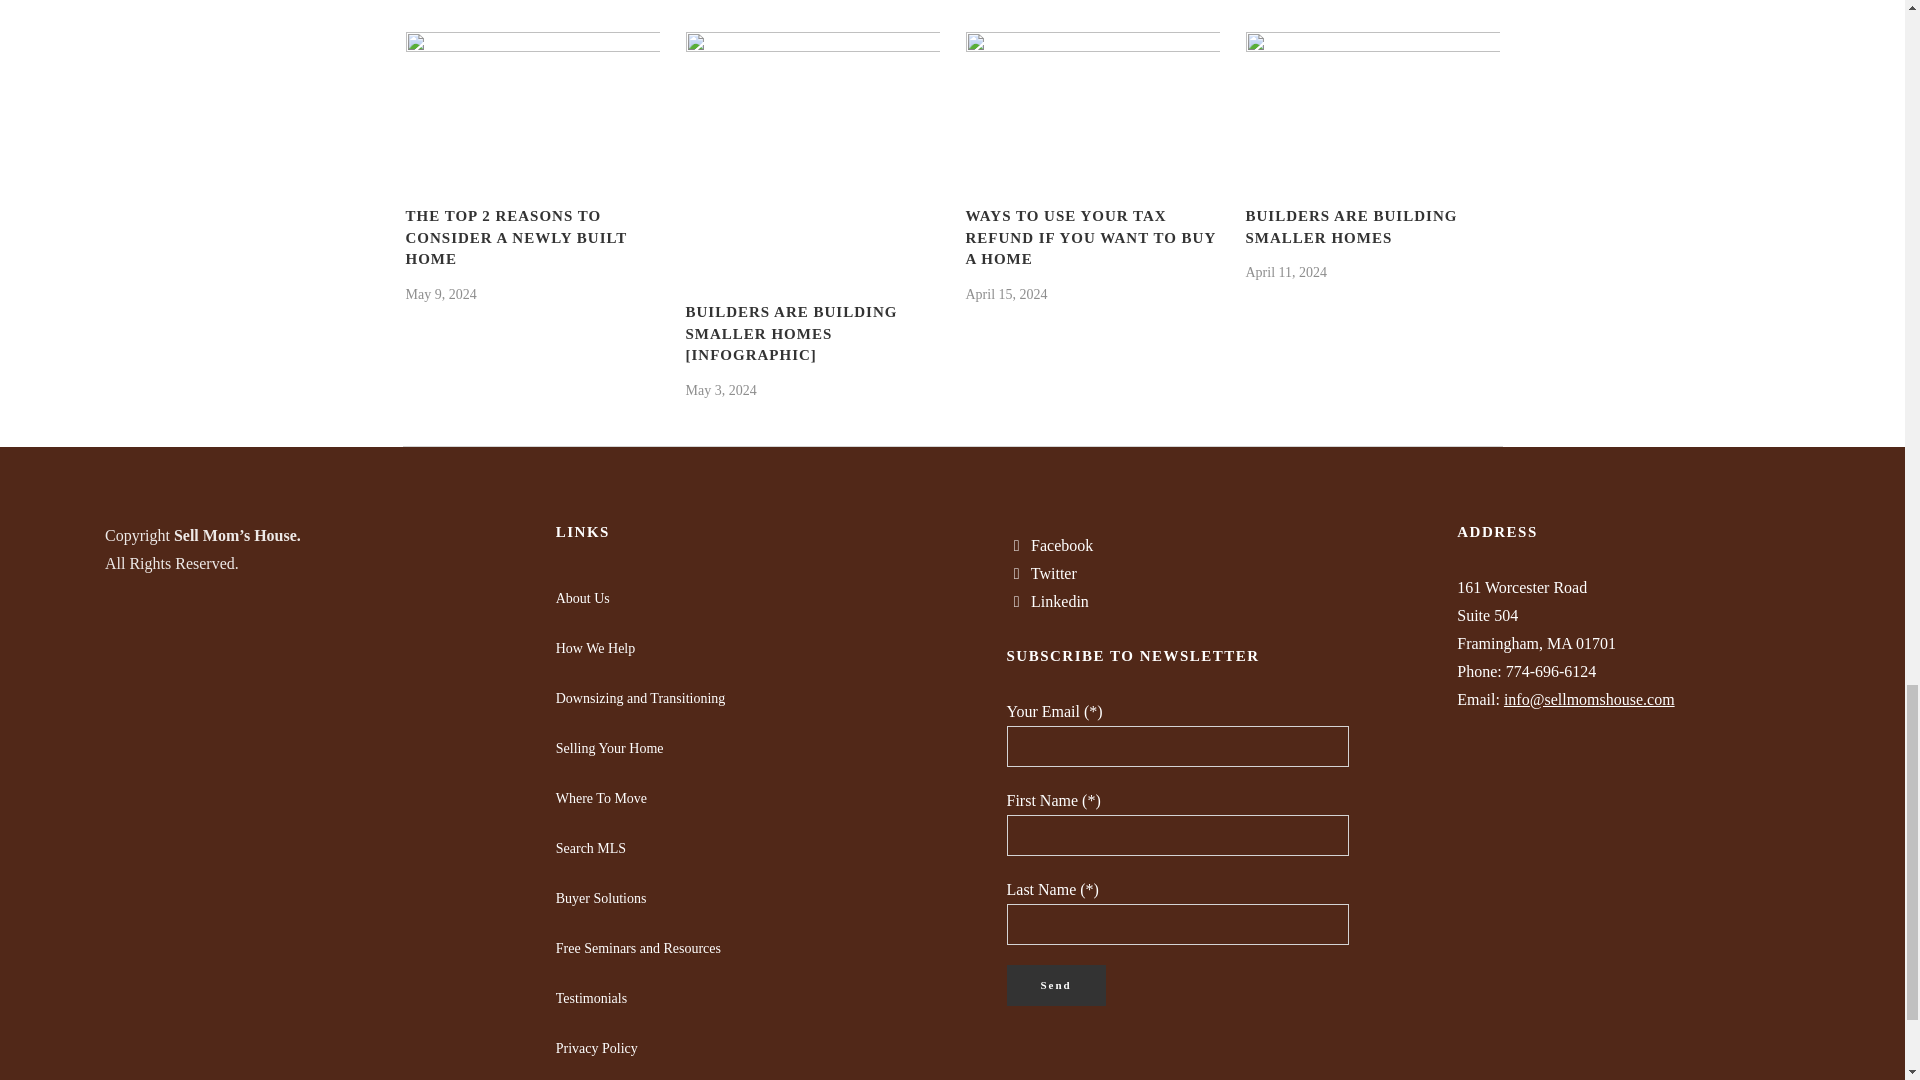 The image size is (1920, 1080). I want to click on May 9, 2024, so click(440, 294).